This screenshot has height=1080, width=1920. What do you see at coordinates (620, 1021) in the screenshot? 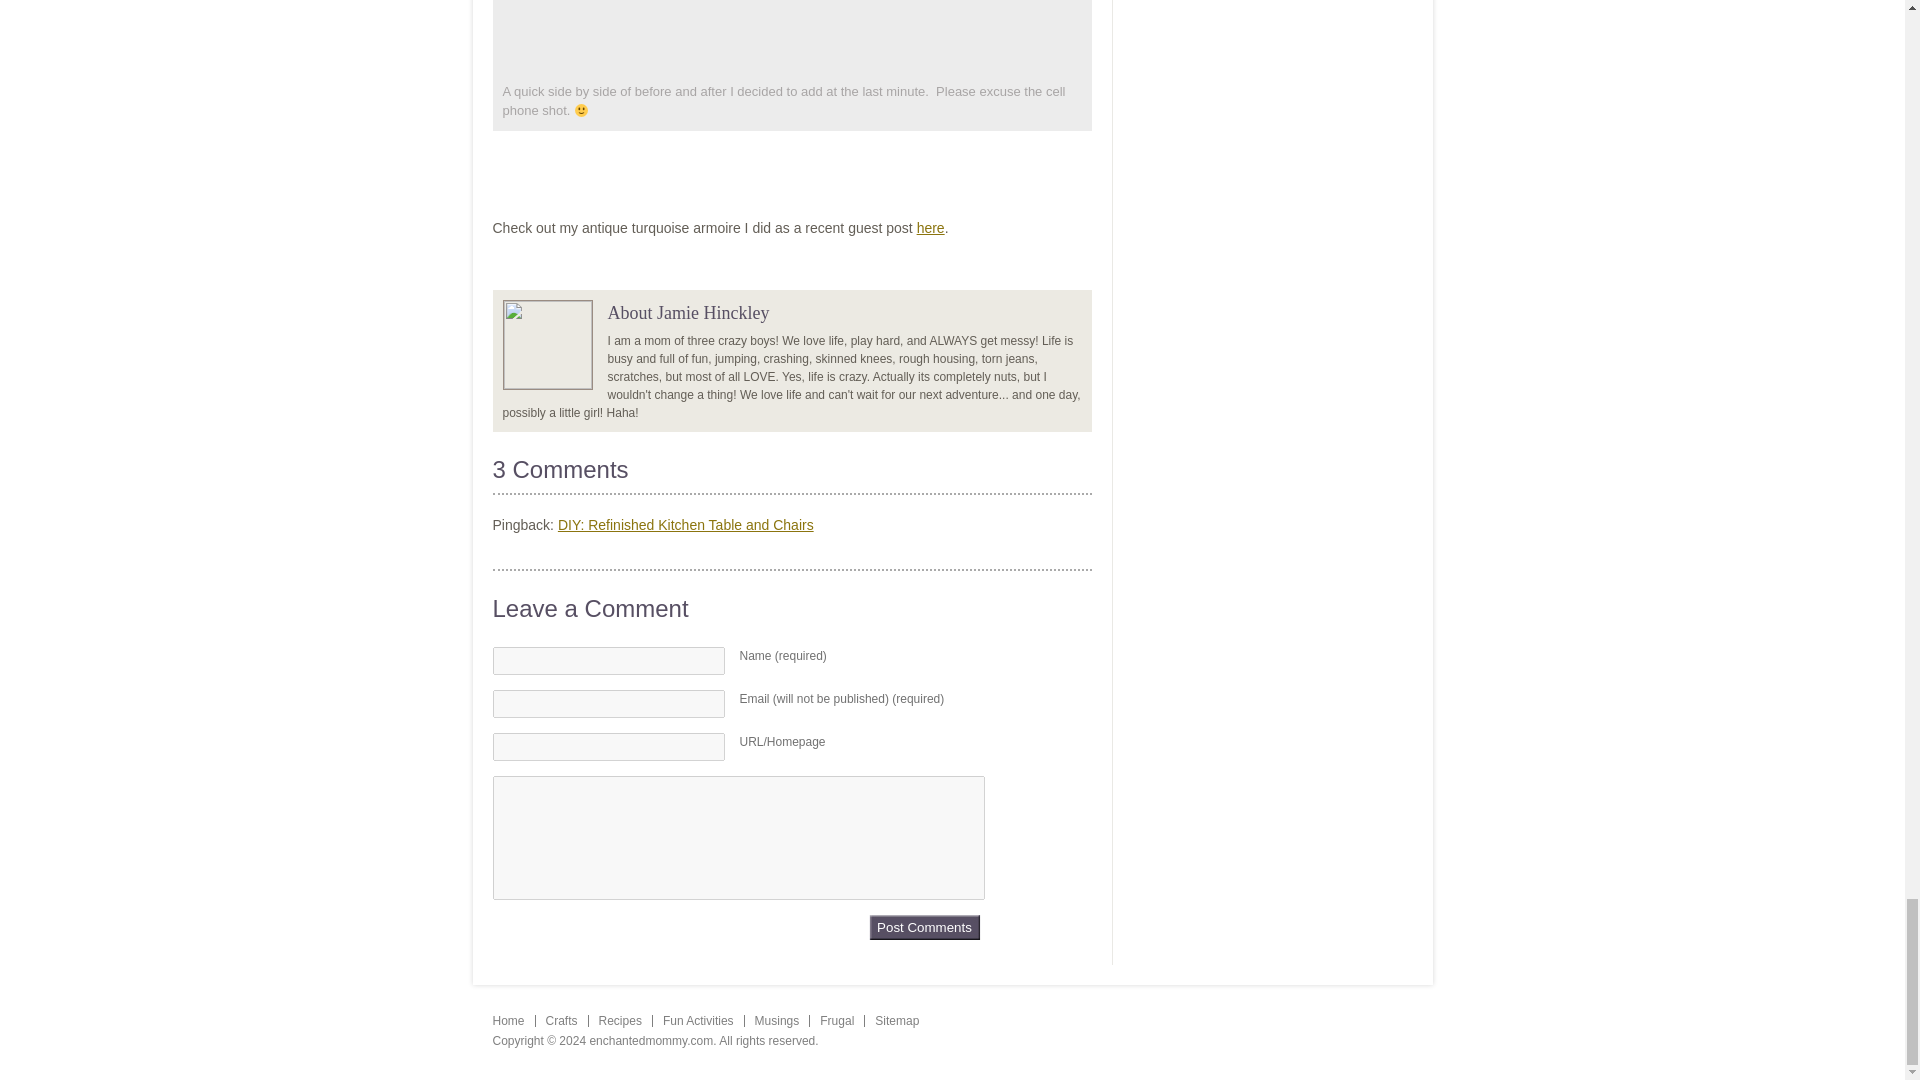
I see `Recipes` at bounding box center [620, 1021].